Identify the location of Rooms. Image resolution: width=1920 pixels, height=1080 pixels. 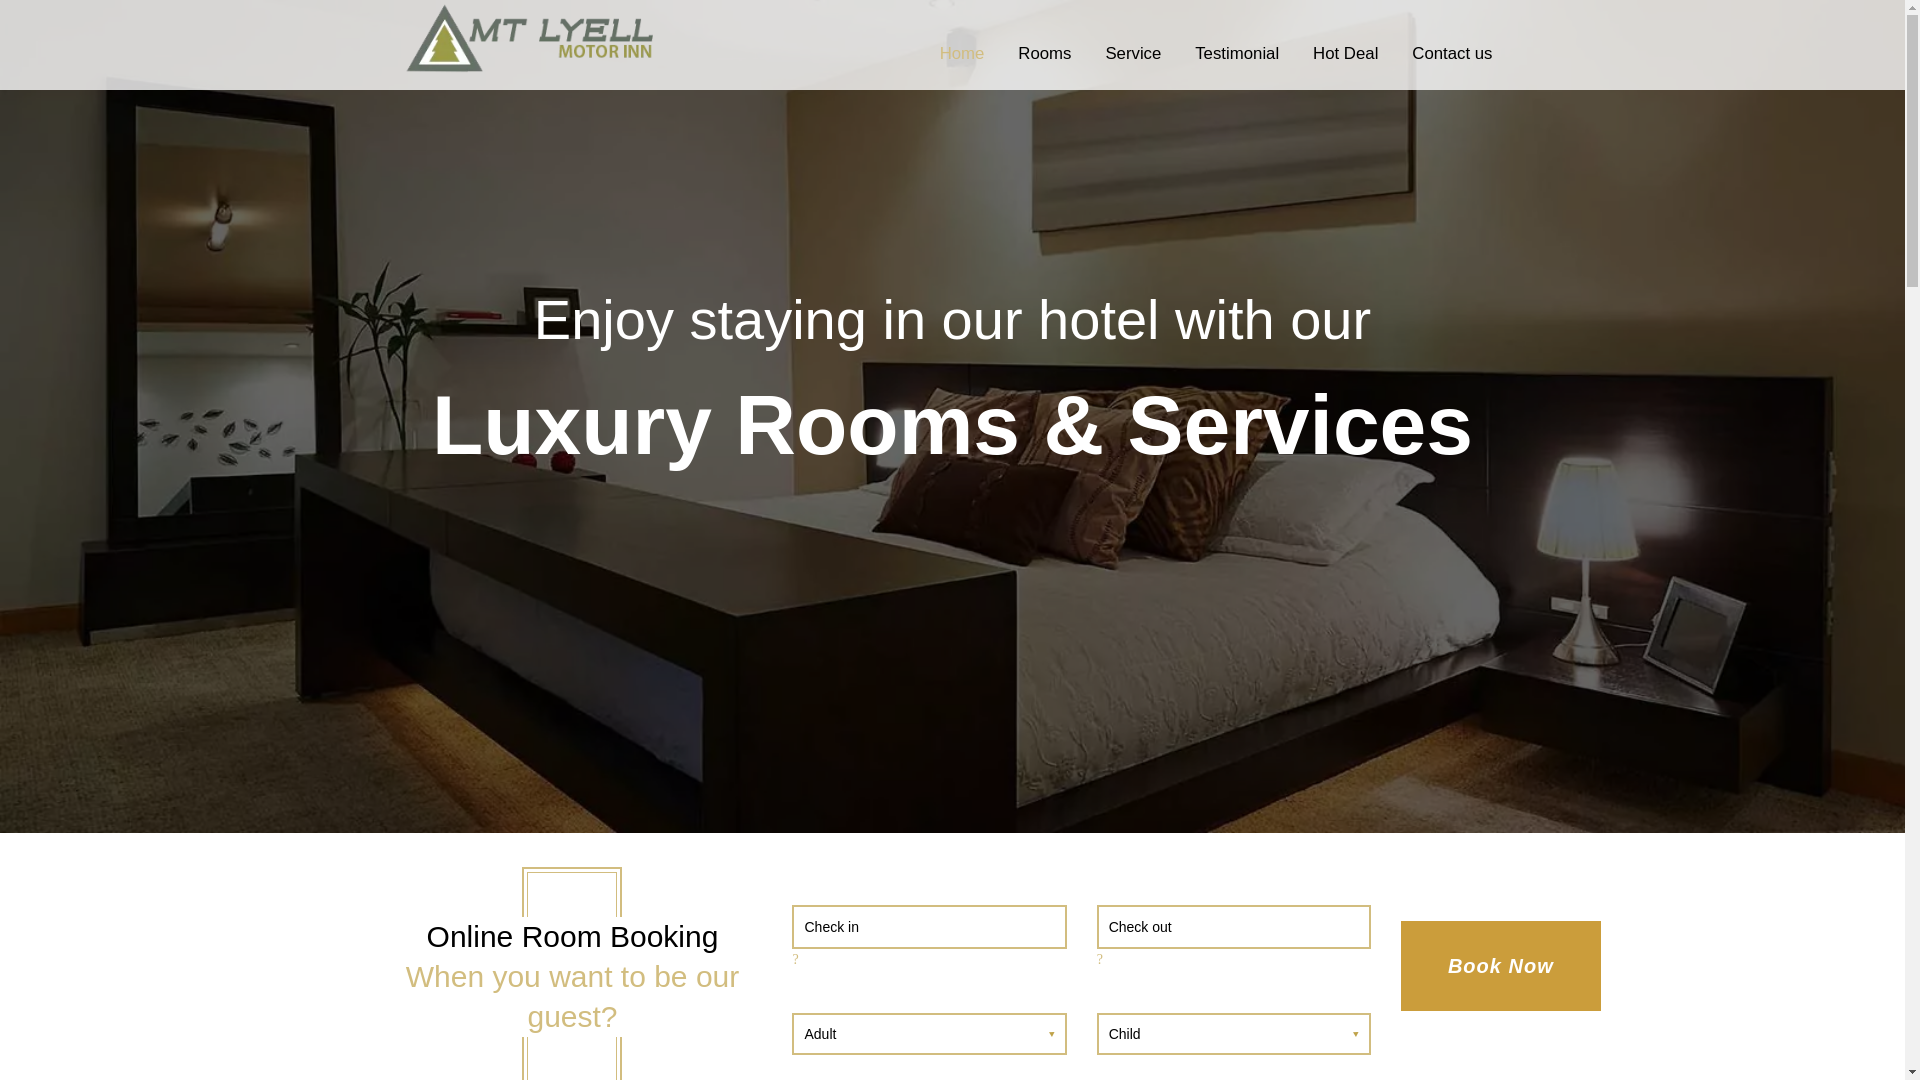
(1044, 54).